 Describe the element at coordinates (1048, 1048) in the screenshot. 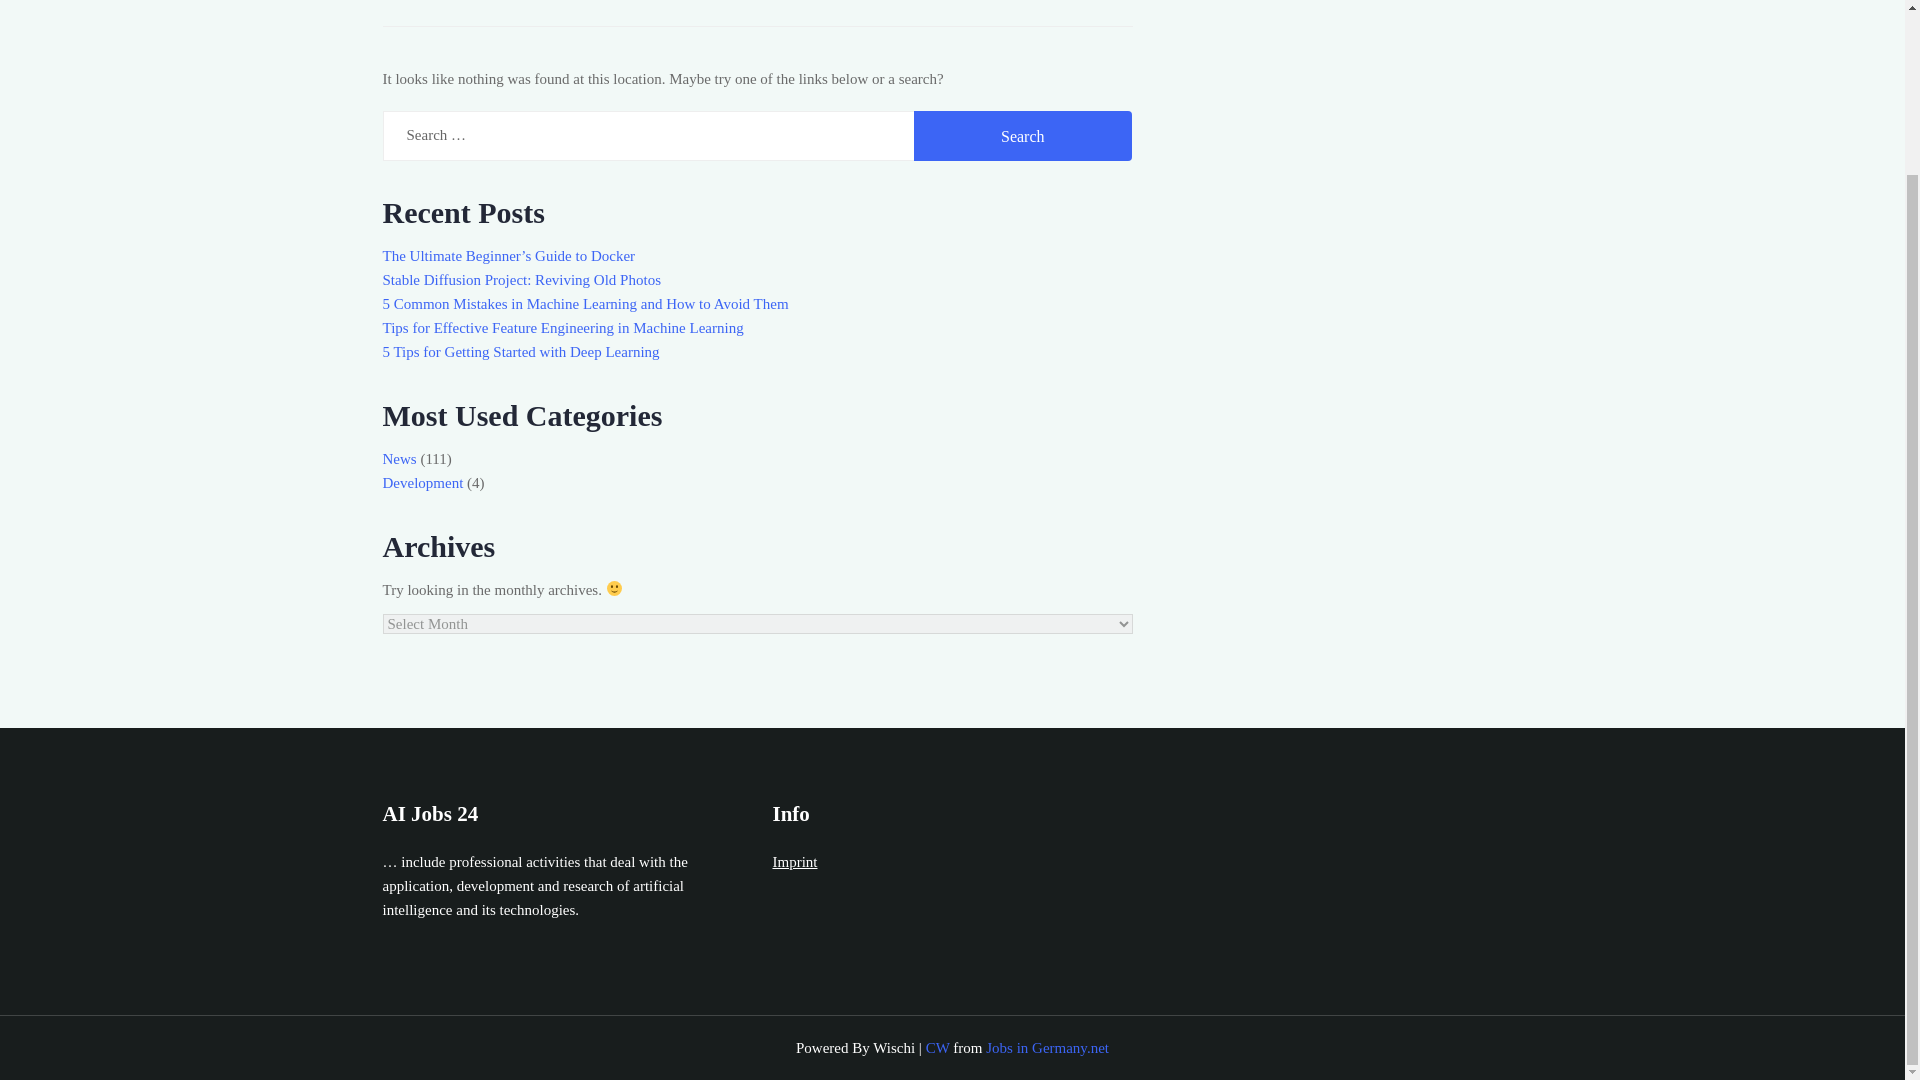

I see `Jobs in Germany.net` at that location.